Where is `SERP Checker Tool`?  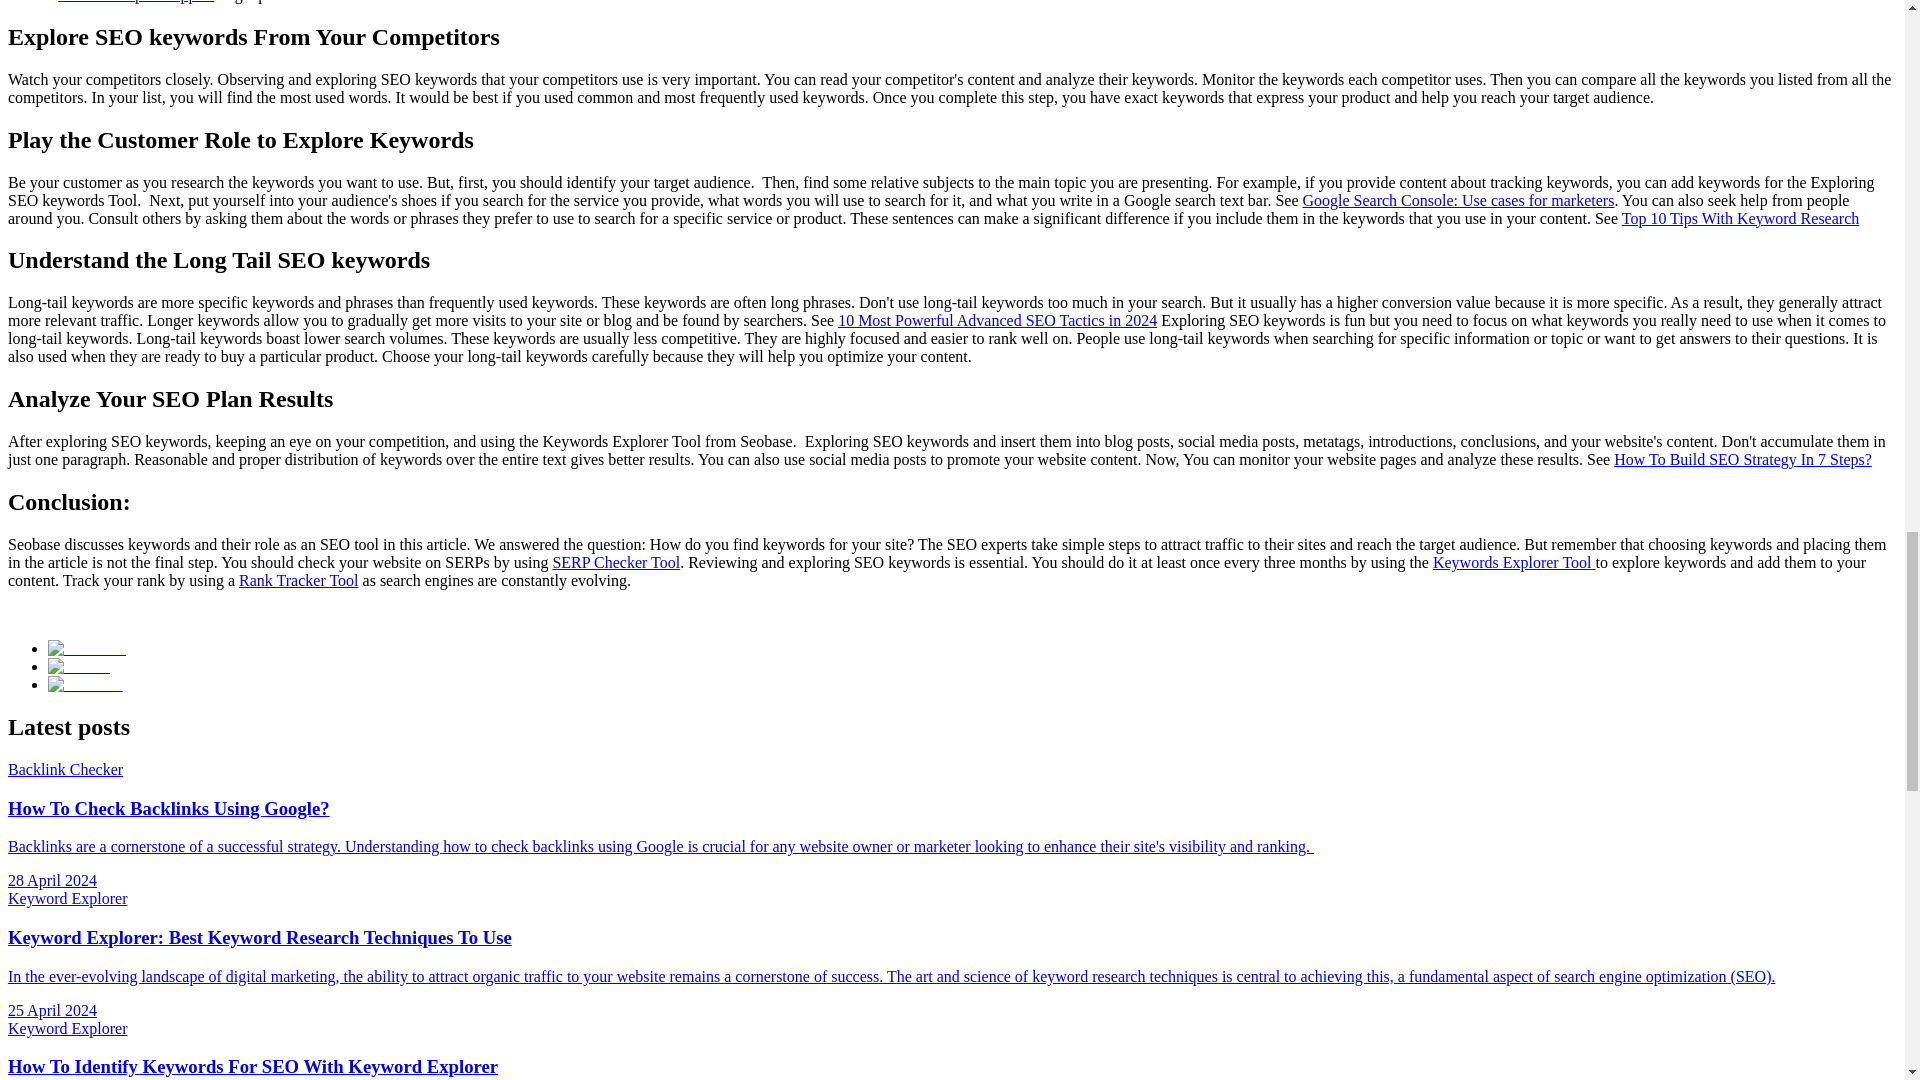 SERP Checker Tool is located at coordinates (616, 562).